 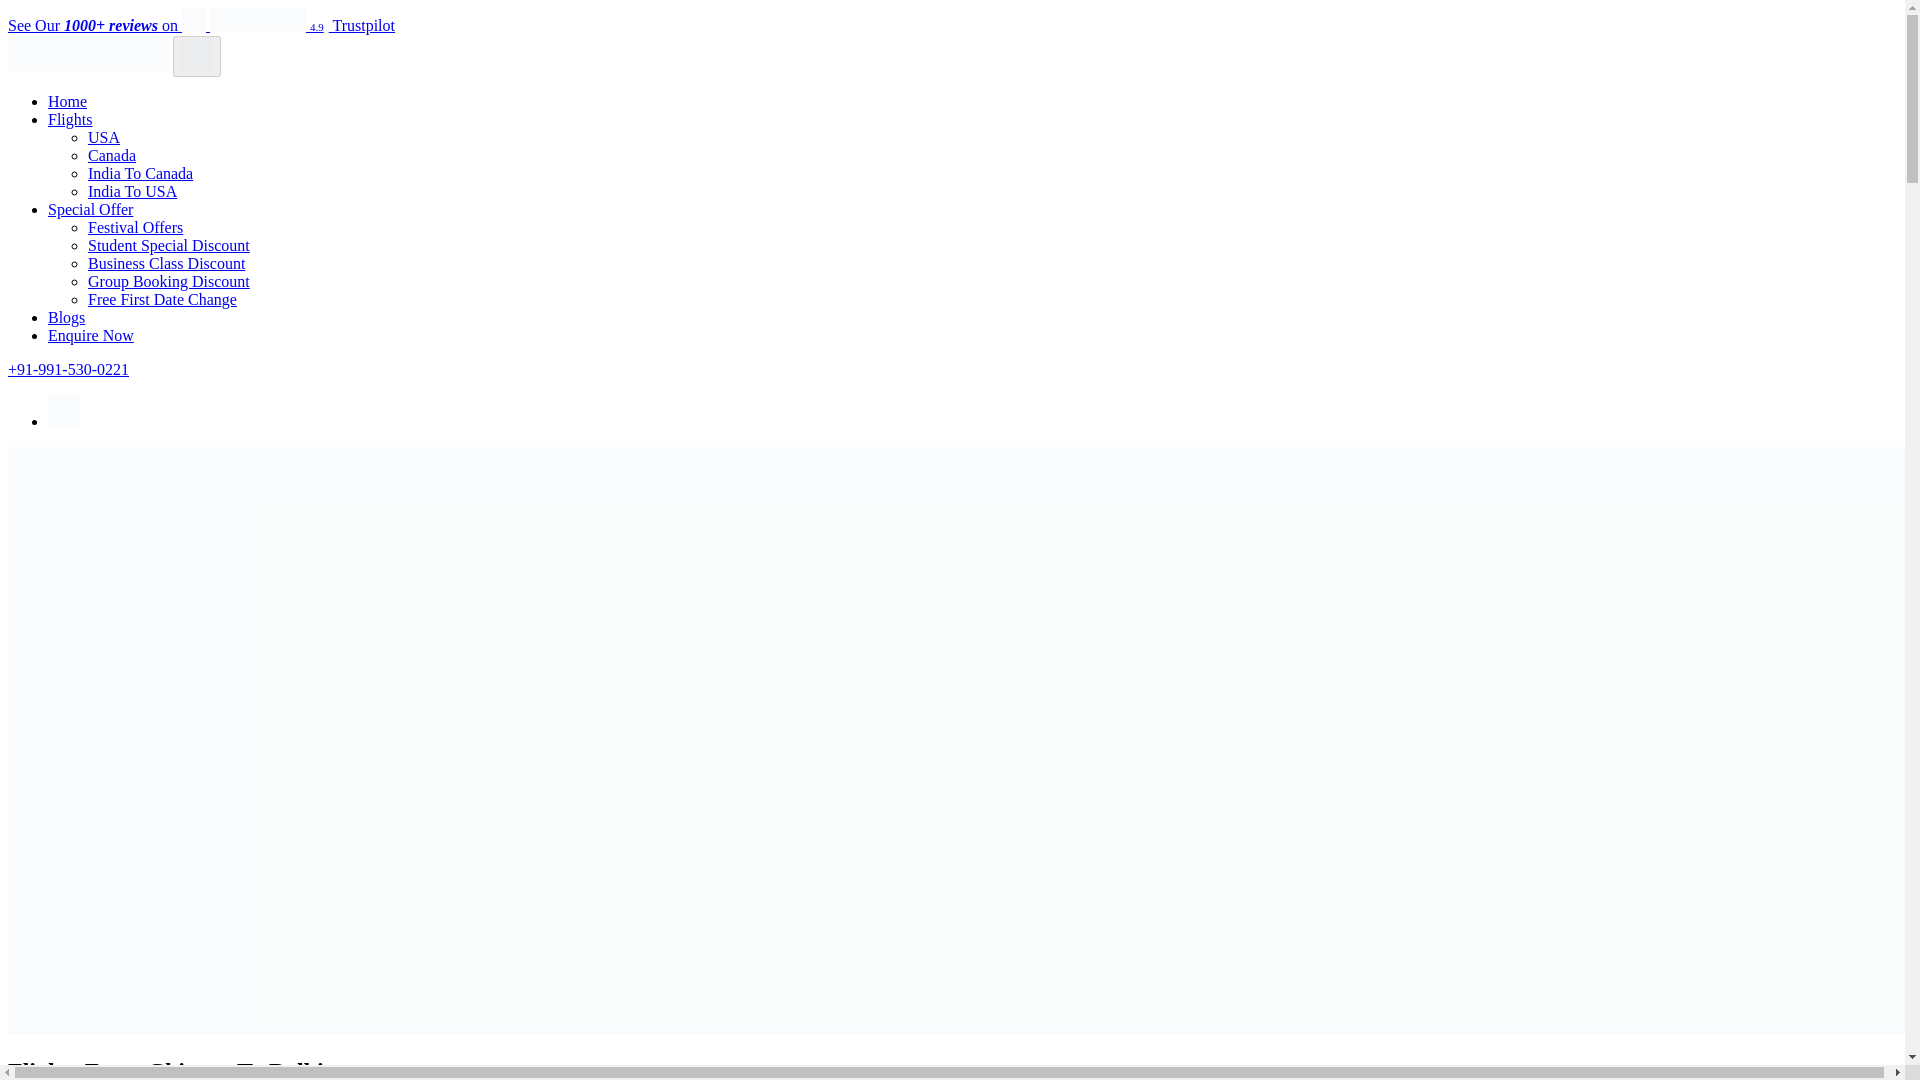 What do you see at coordinates (166, 263) in the screenshot?
I see `Business Class Discount` at bounding box center [166, 263].